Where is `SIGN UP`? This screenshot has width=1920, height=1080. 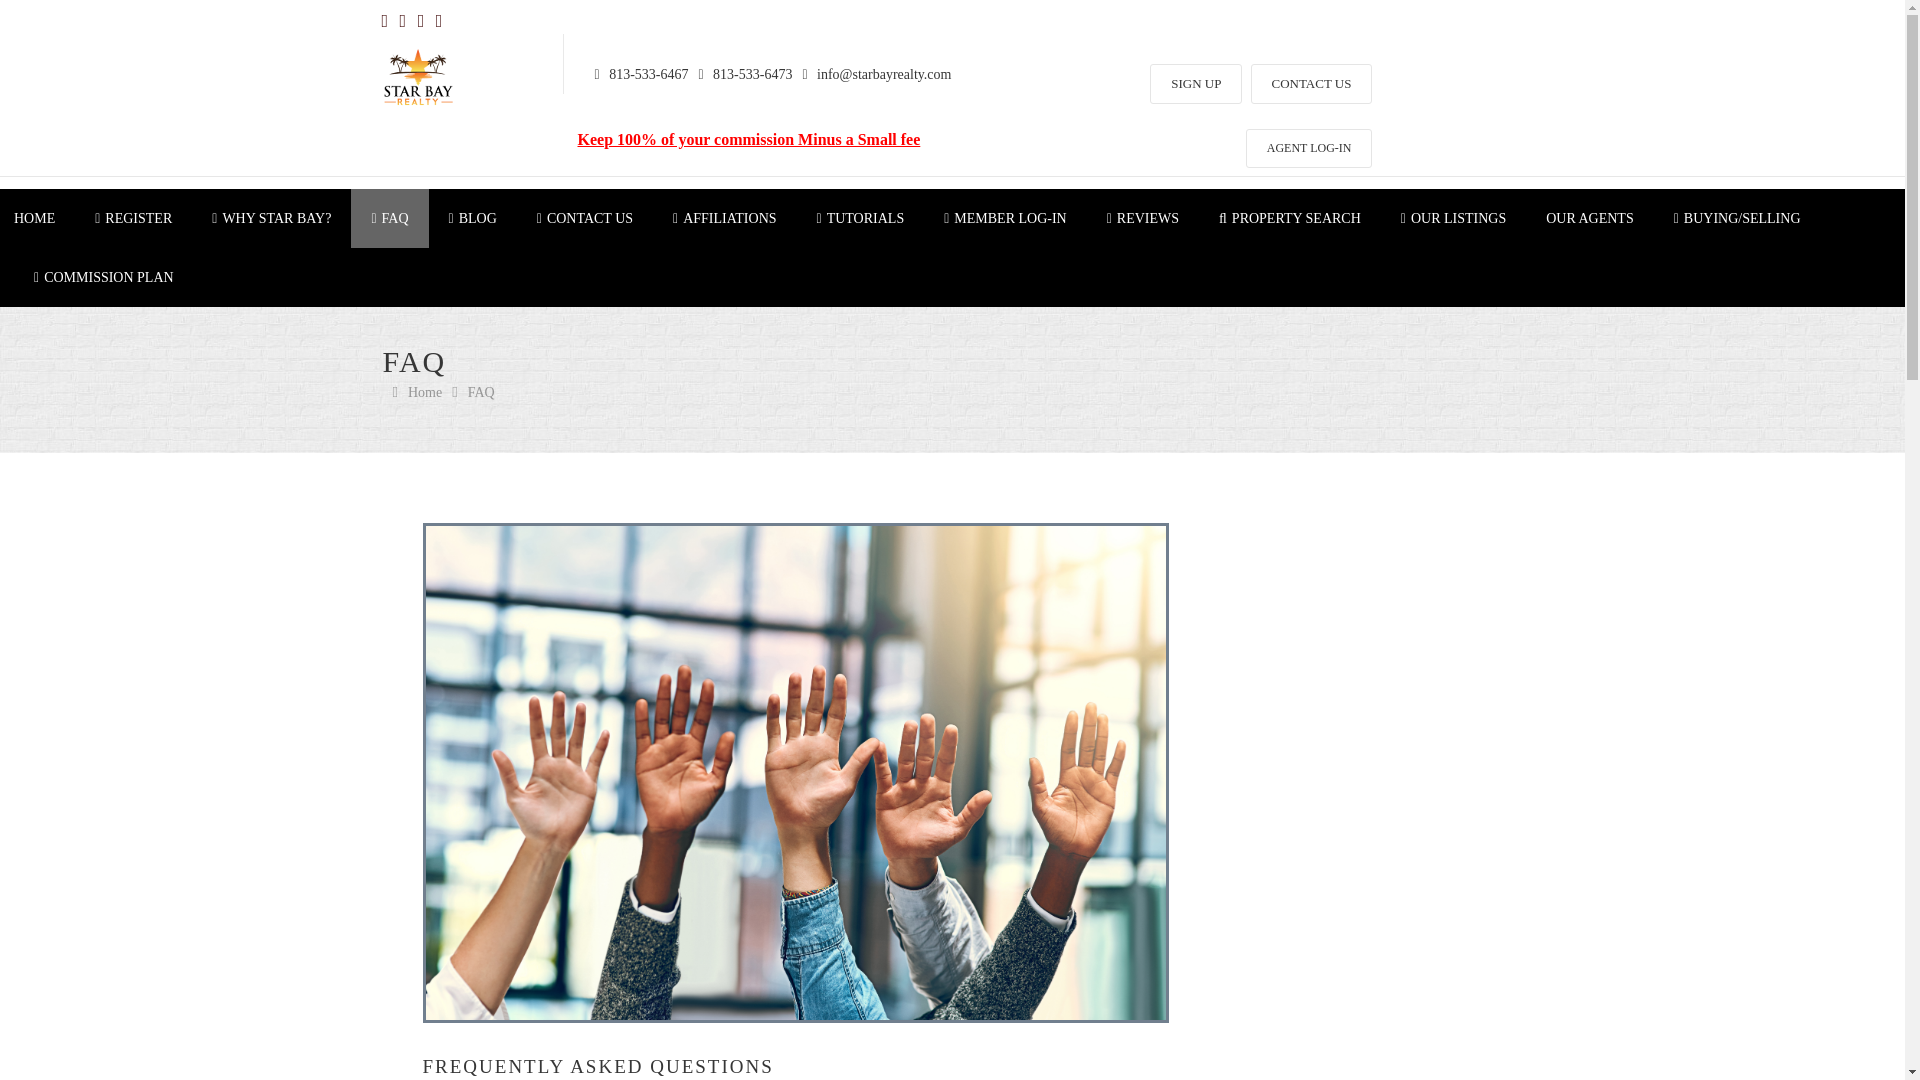
SIGN UP is located at coordinates (1196, 84).